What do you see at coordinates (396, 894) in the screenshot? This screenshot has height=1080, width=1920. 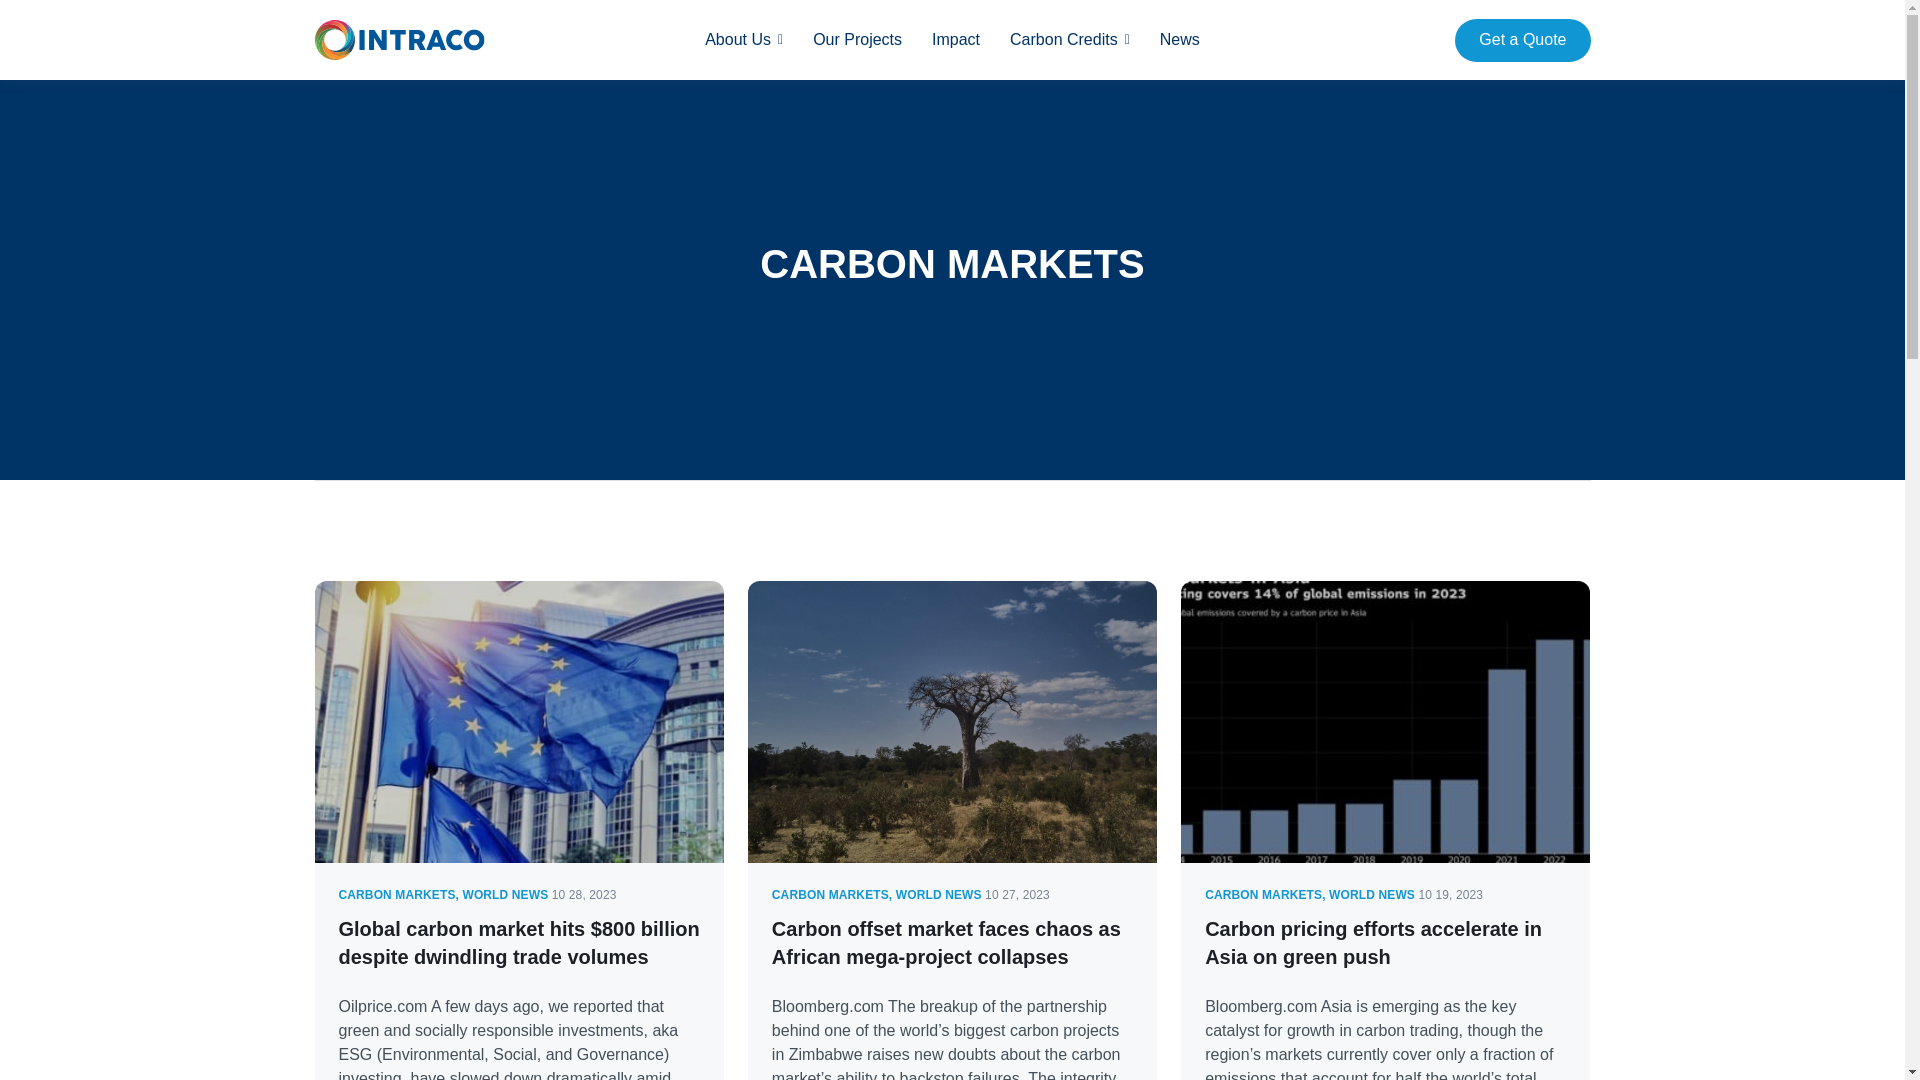 I see `CARBON MARKETS` at bounding box center [396, 894].